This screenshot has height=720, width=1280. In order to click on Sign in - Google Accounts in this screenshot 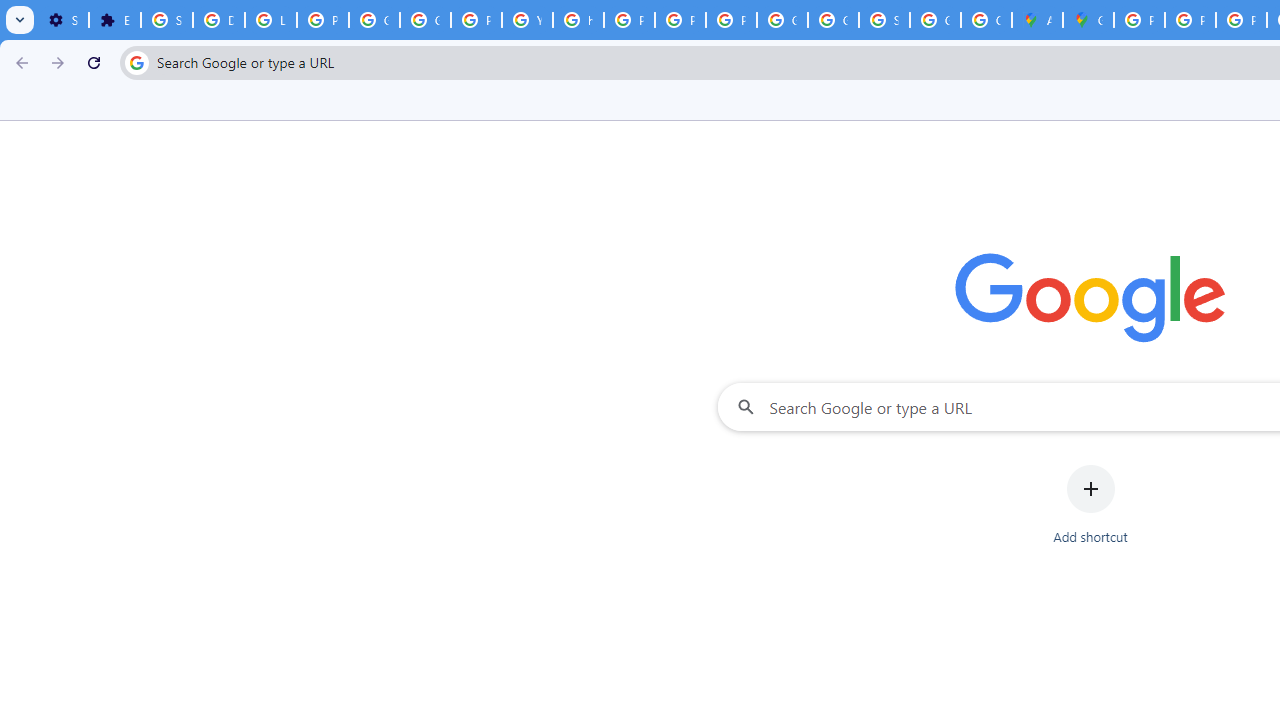, I will do `click(884, 20)`.